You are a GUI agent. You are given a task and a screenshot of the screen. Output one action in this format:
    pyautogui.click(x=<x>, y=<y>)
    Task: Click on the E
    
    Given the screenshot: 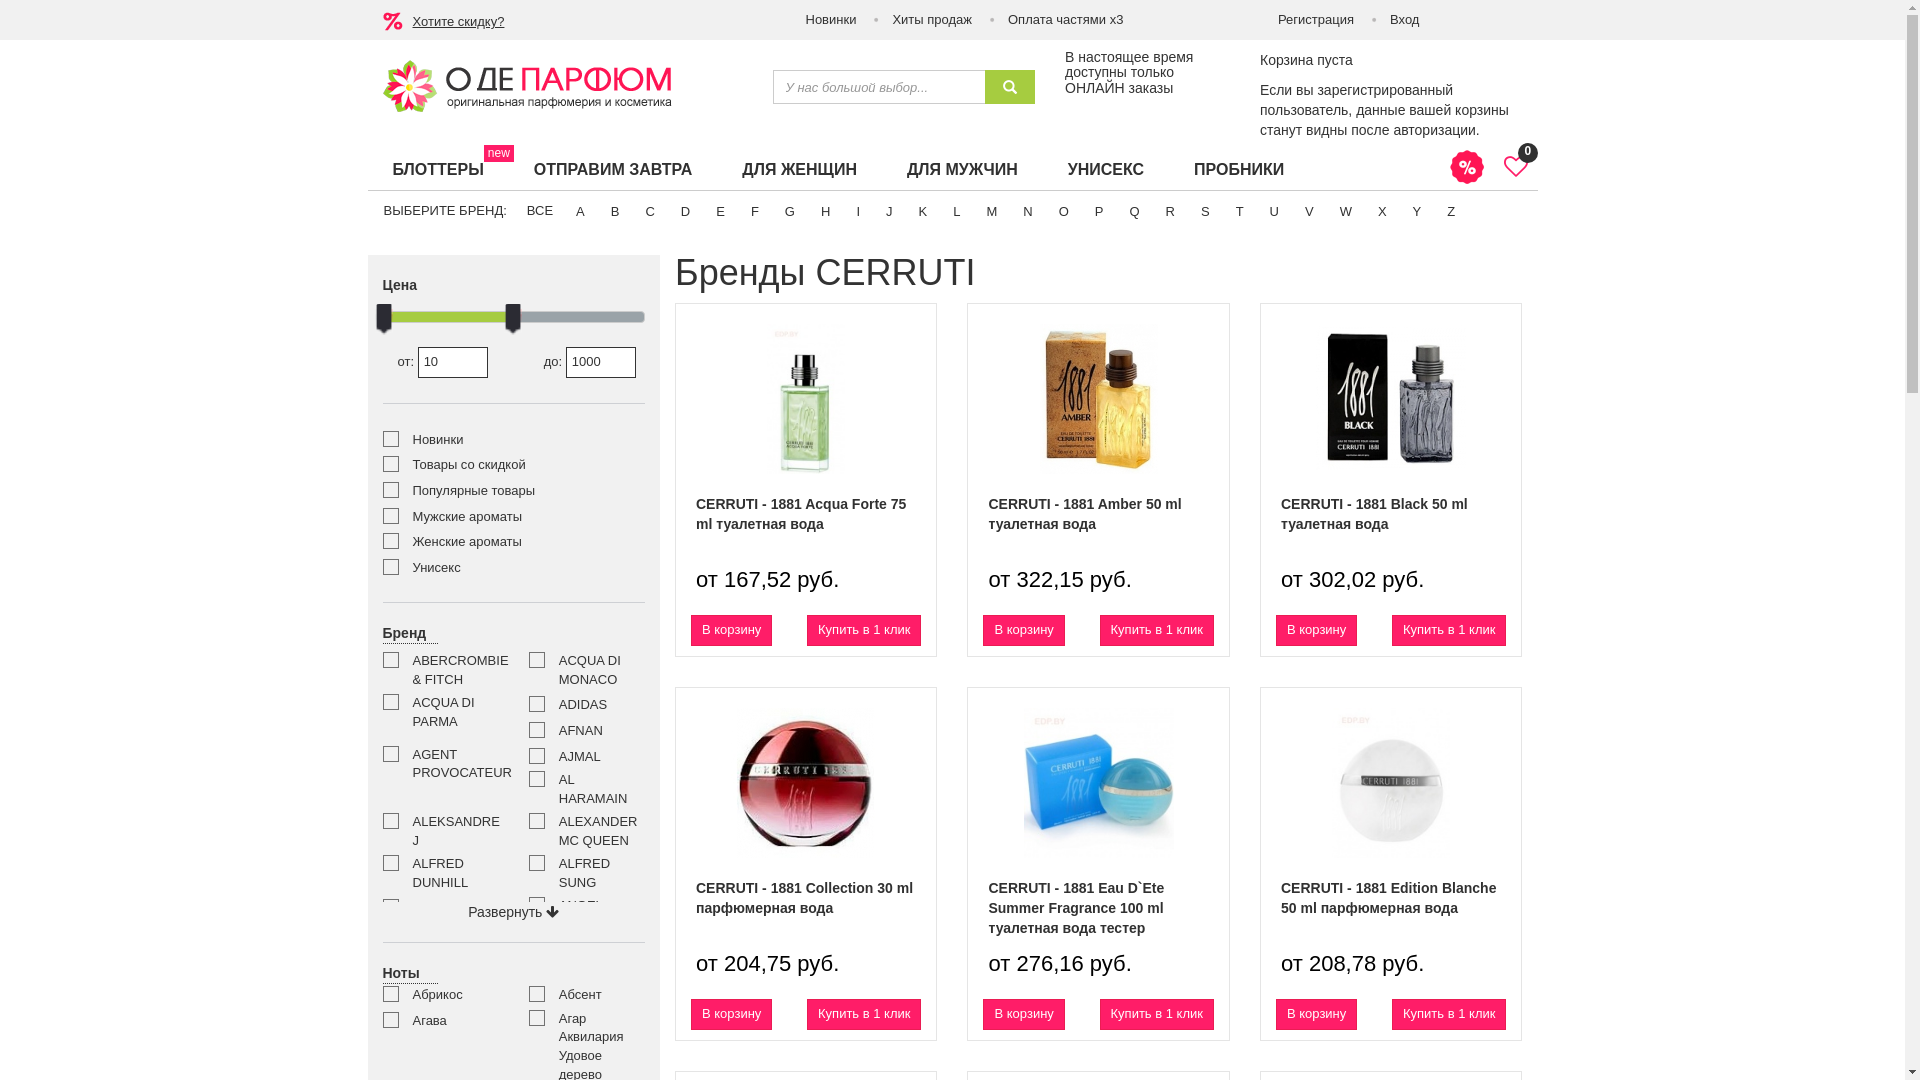 What is the action you would take?
    pyautogui.click(x=720, y=212)
    